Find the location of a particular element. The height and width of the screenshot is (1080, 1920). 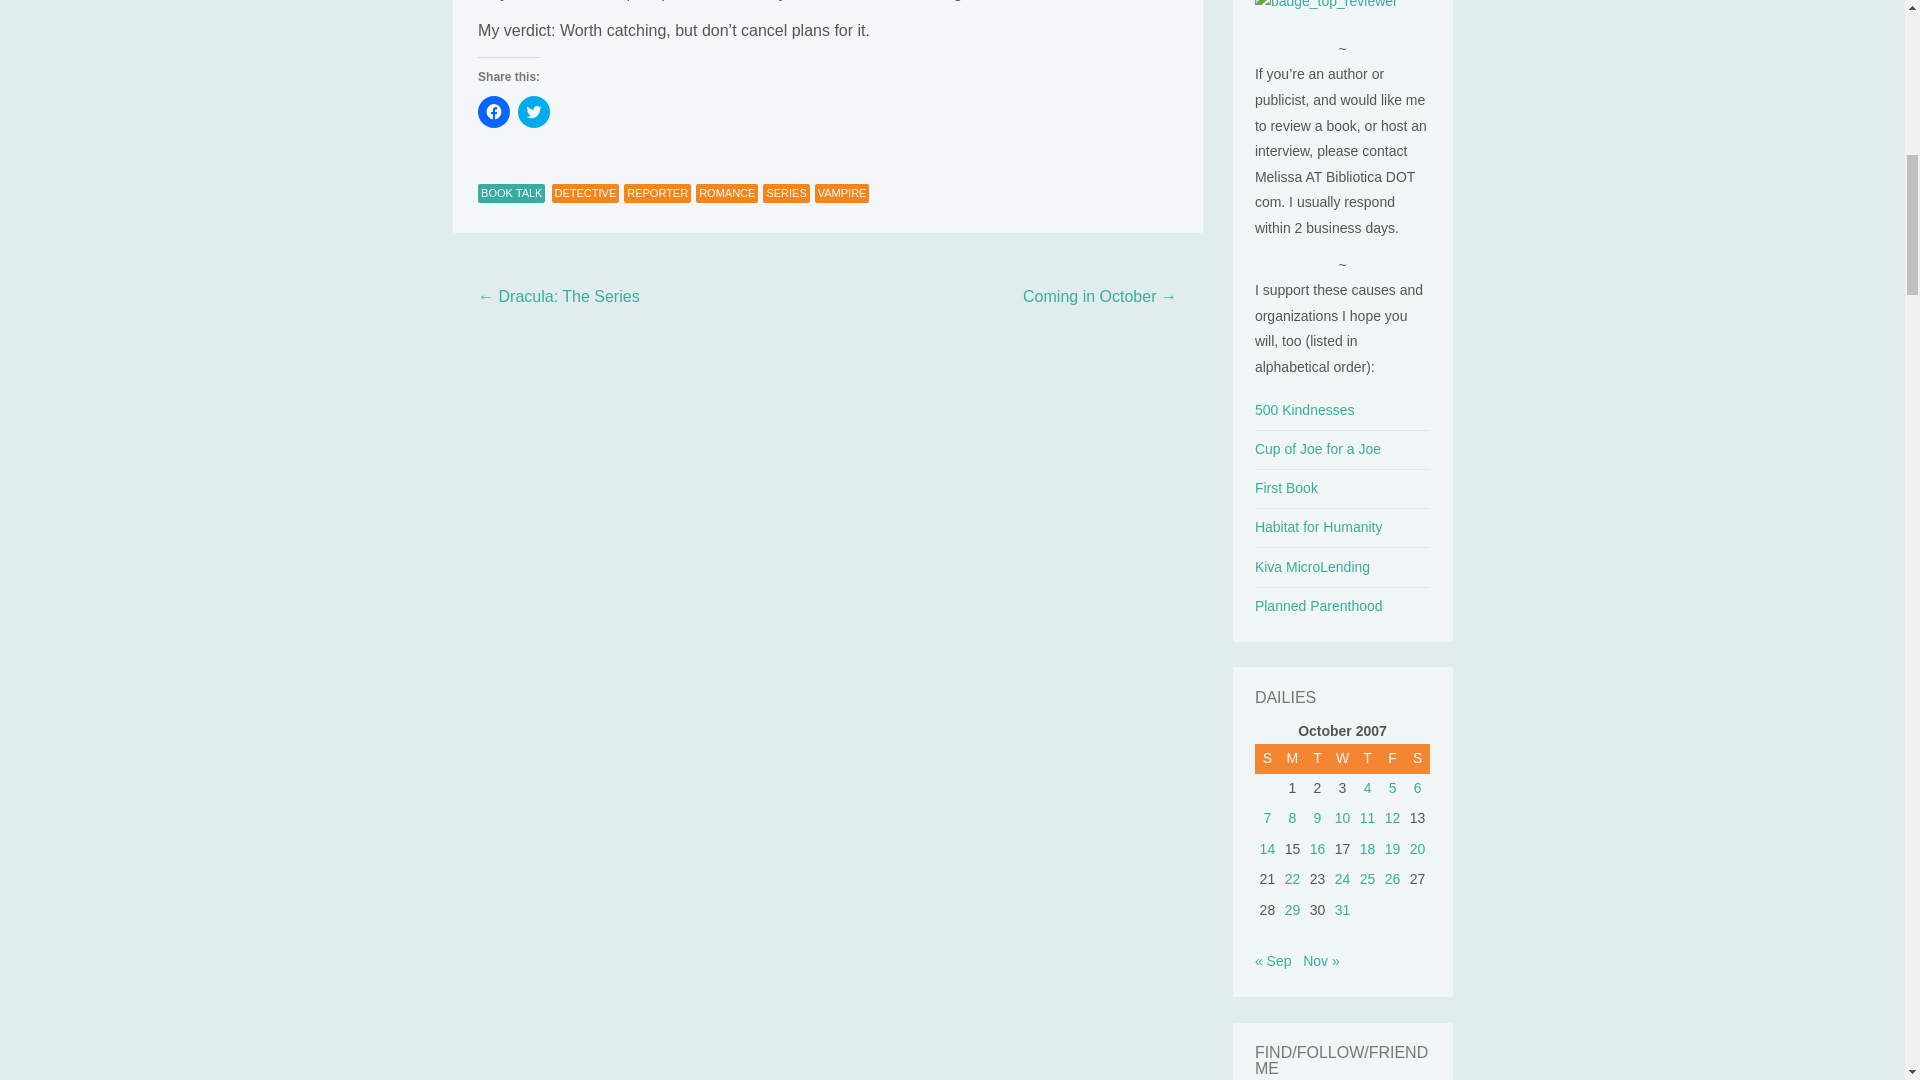

DETECTIVE is located at coordinates (586, 194).